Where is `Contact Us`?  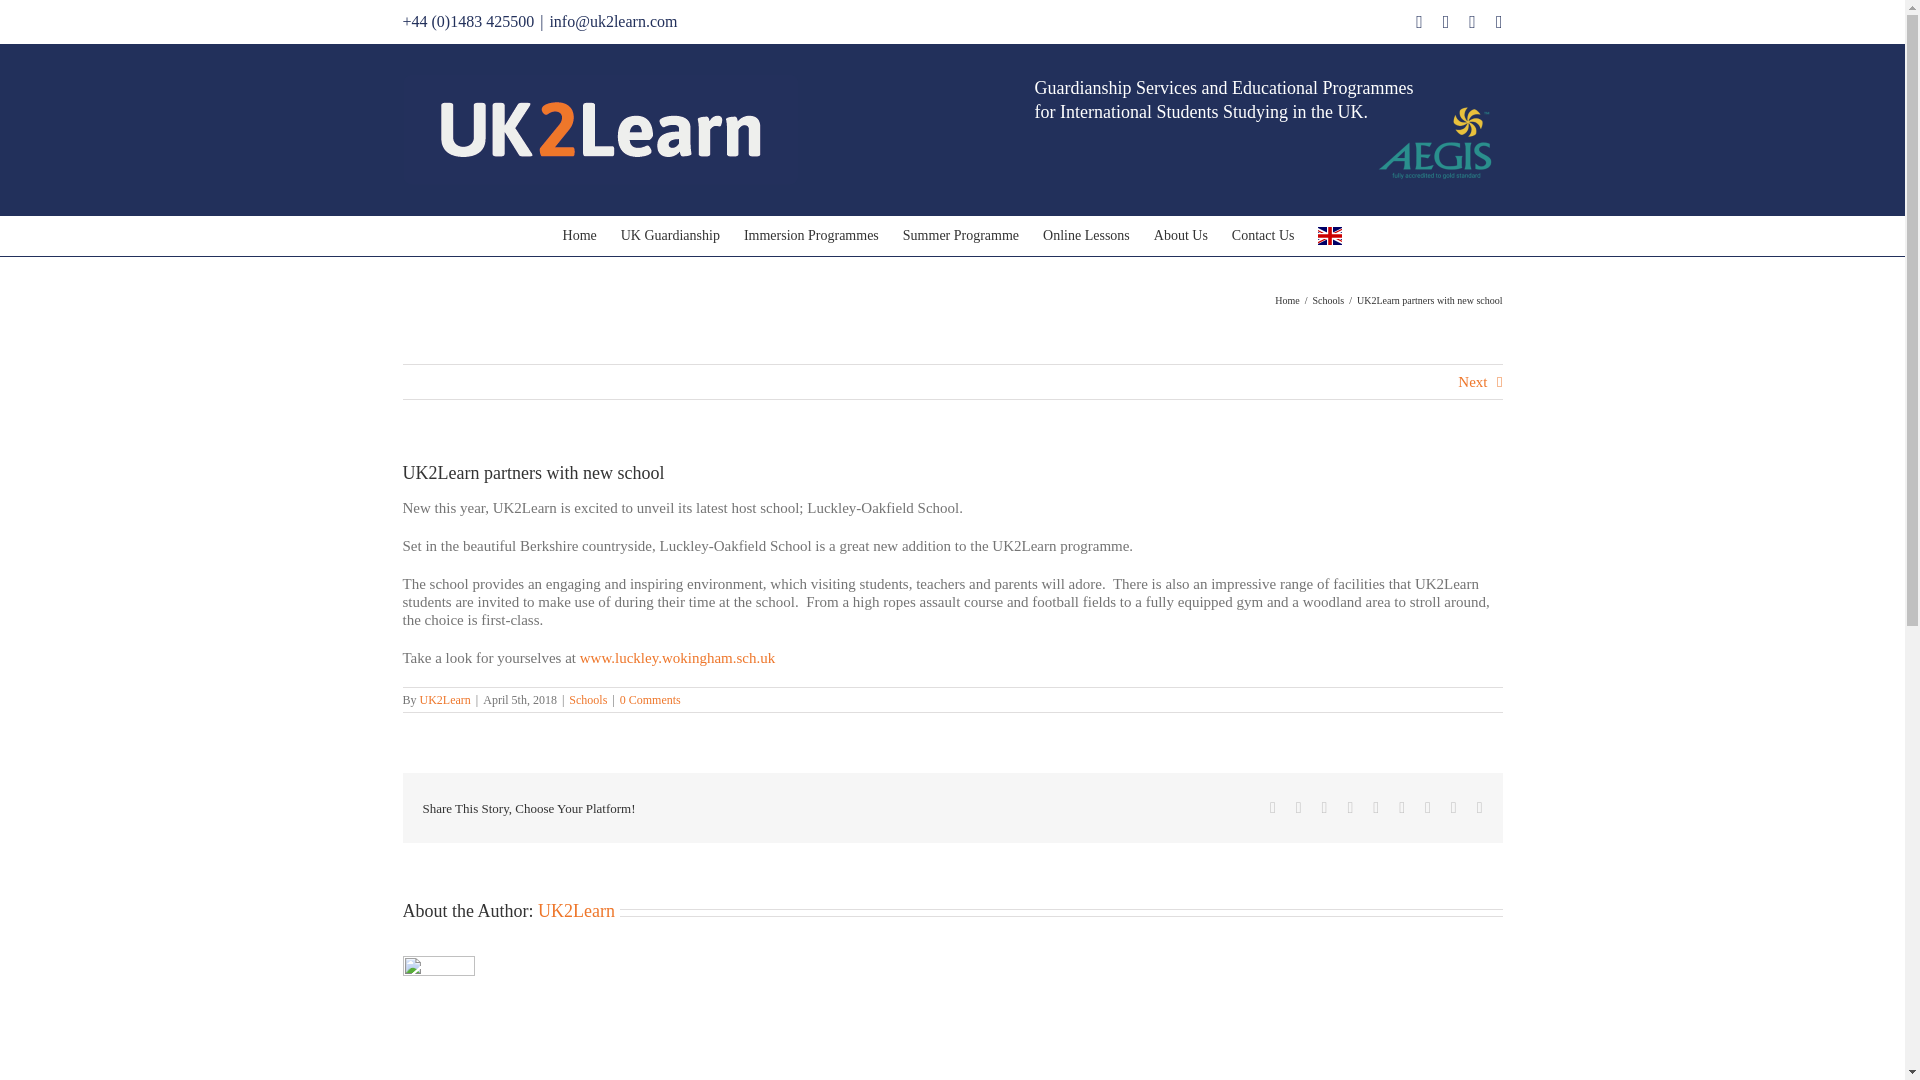 Contact Us is located at coordinates (1263, 236).